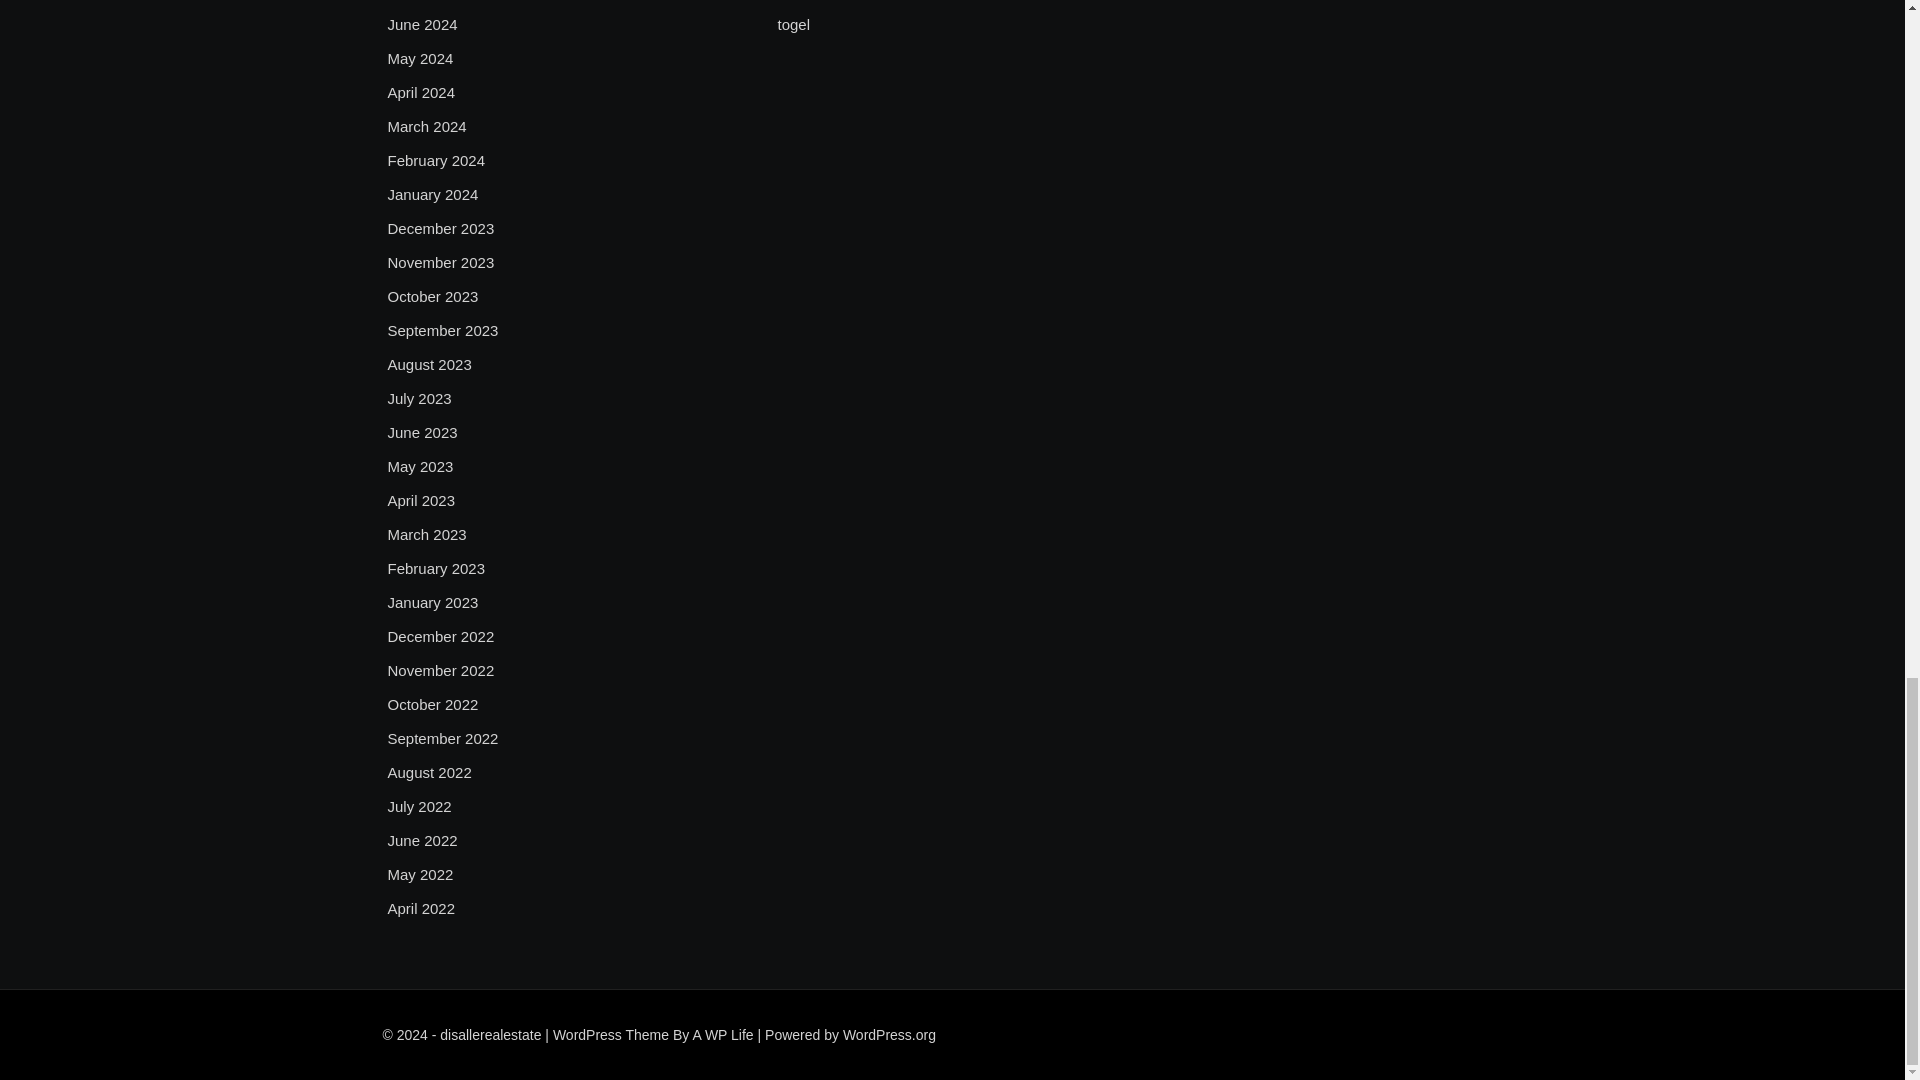 This screenshot has height=1080, width=1920. What do you see at coordinates (441, 670) in the screenshot?
I see `November 2022` at bounding box center [441, 670].